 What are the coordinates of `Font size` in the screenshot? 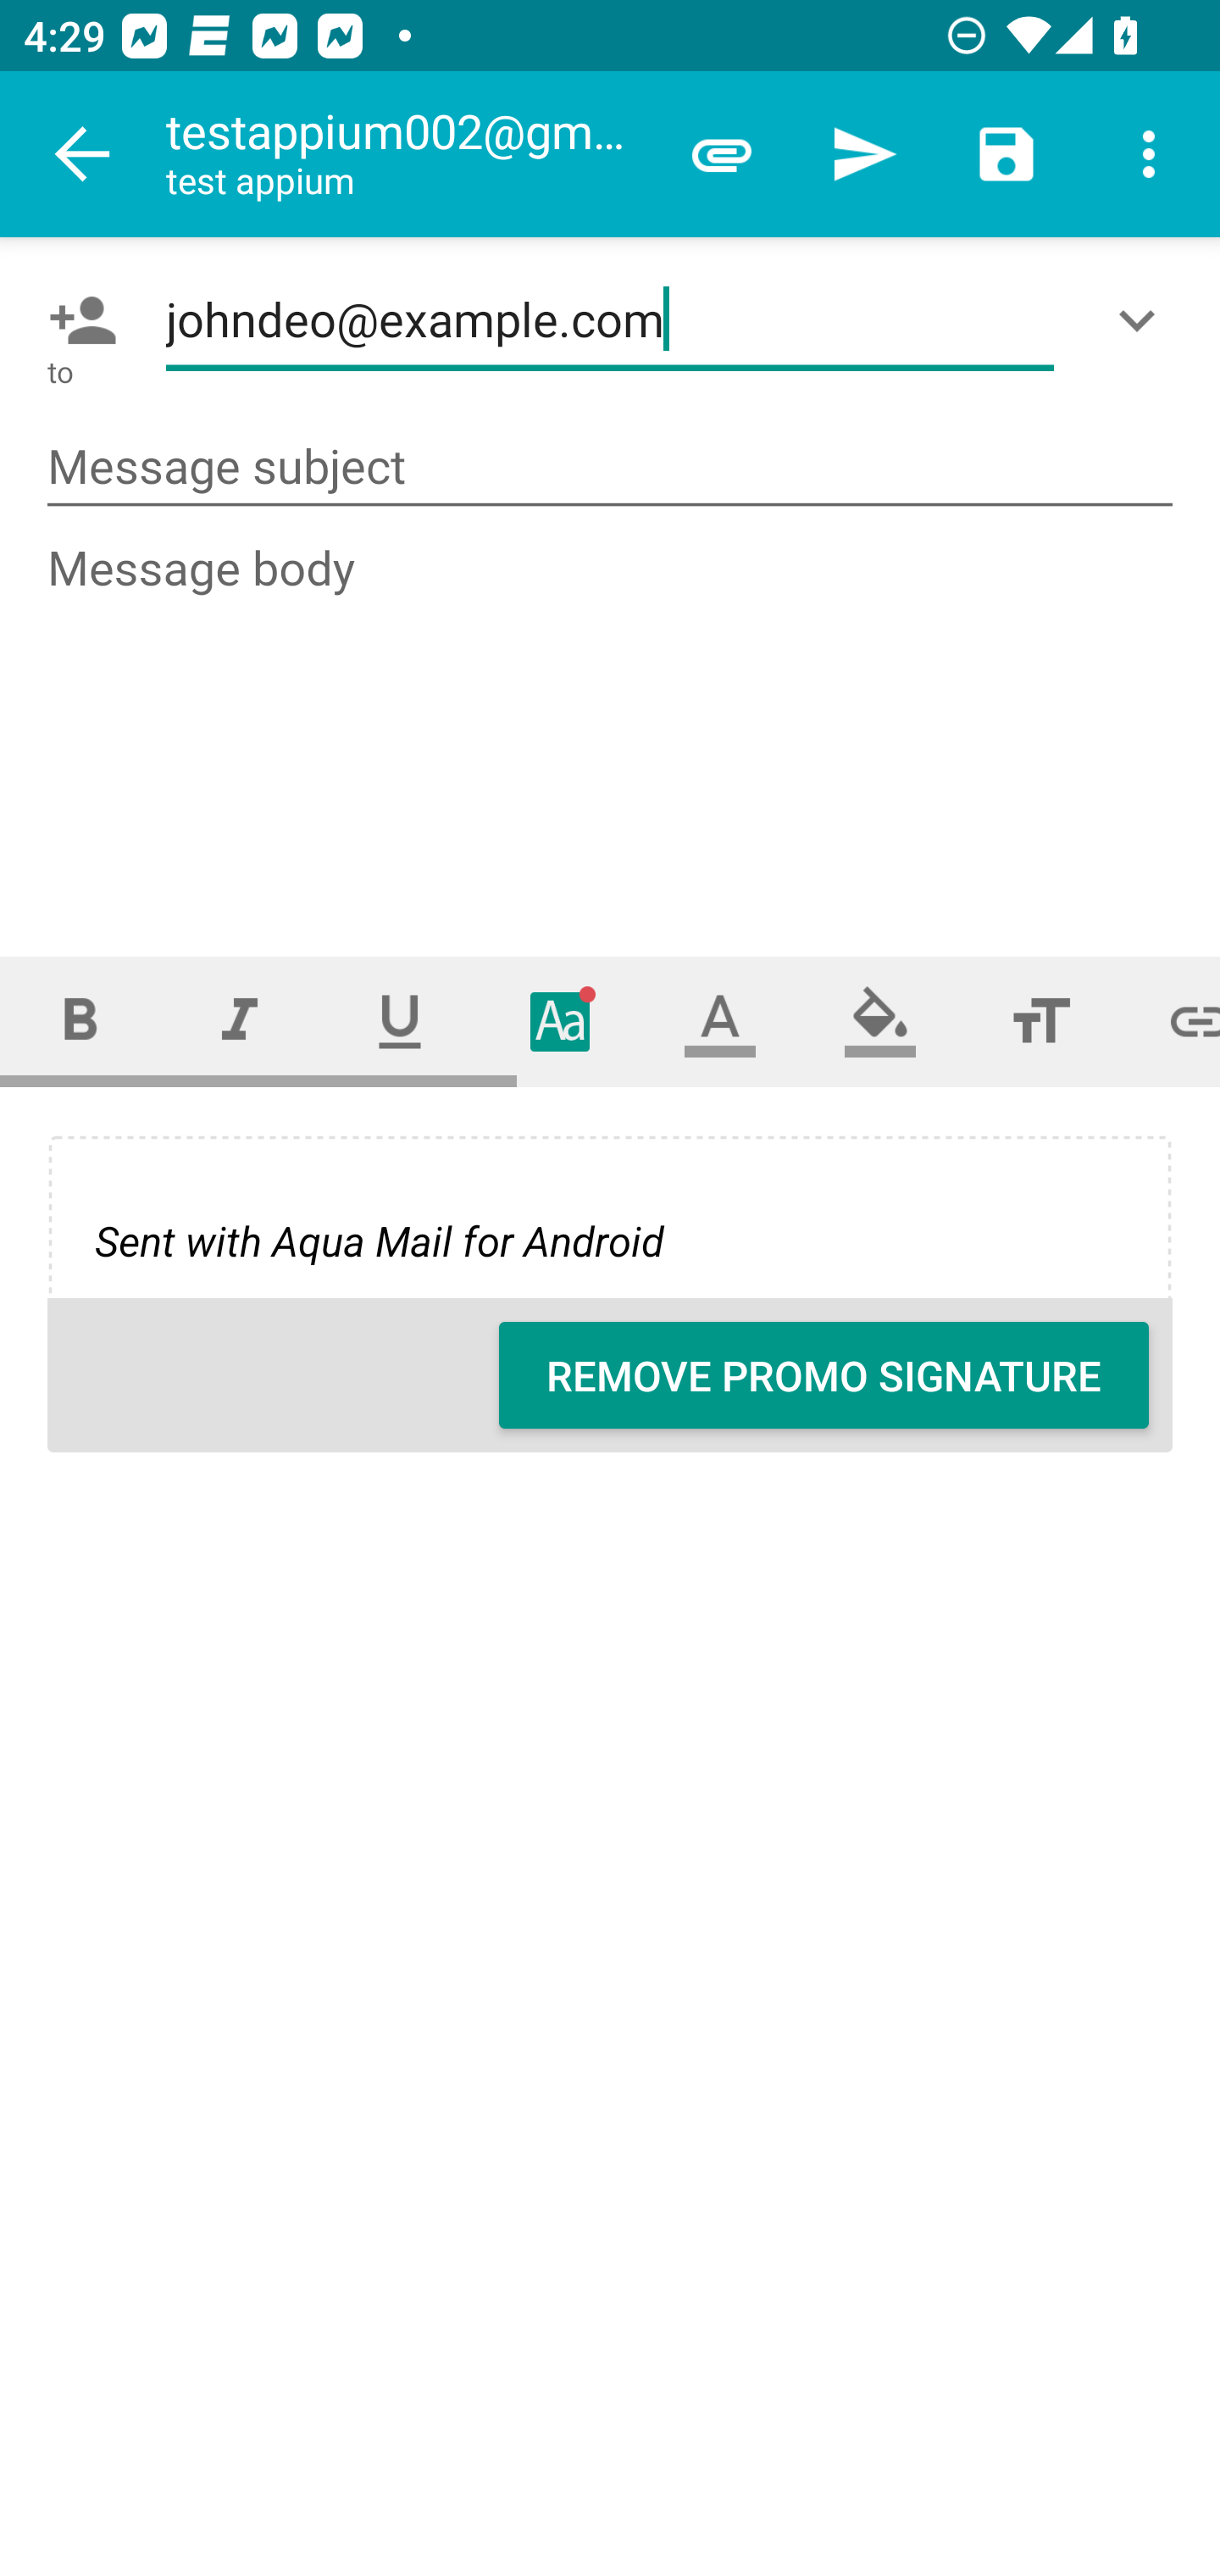 It's located at (1040, 1020).